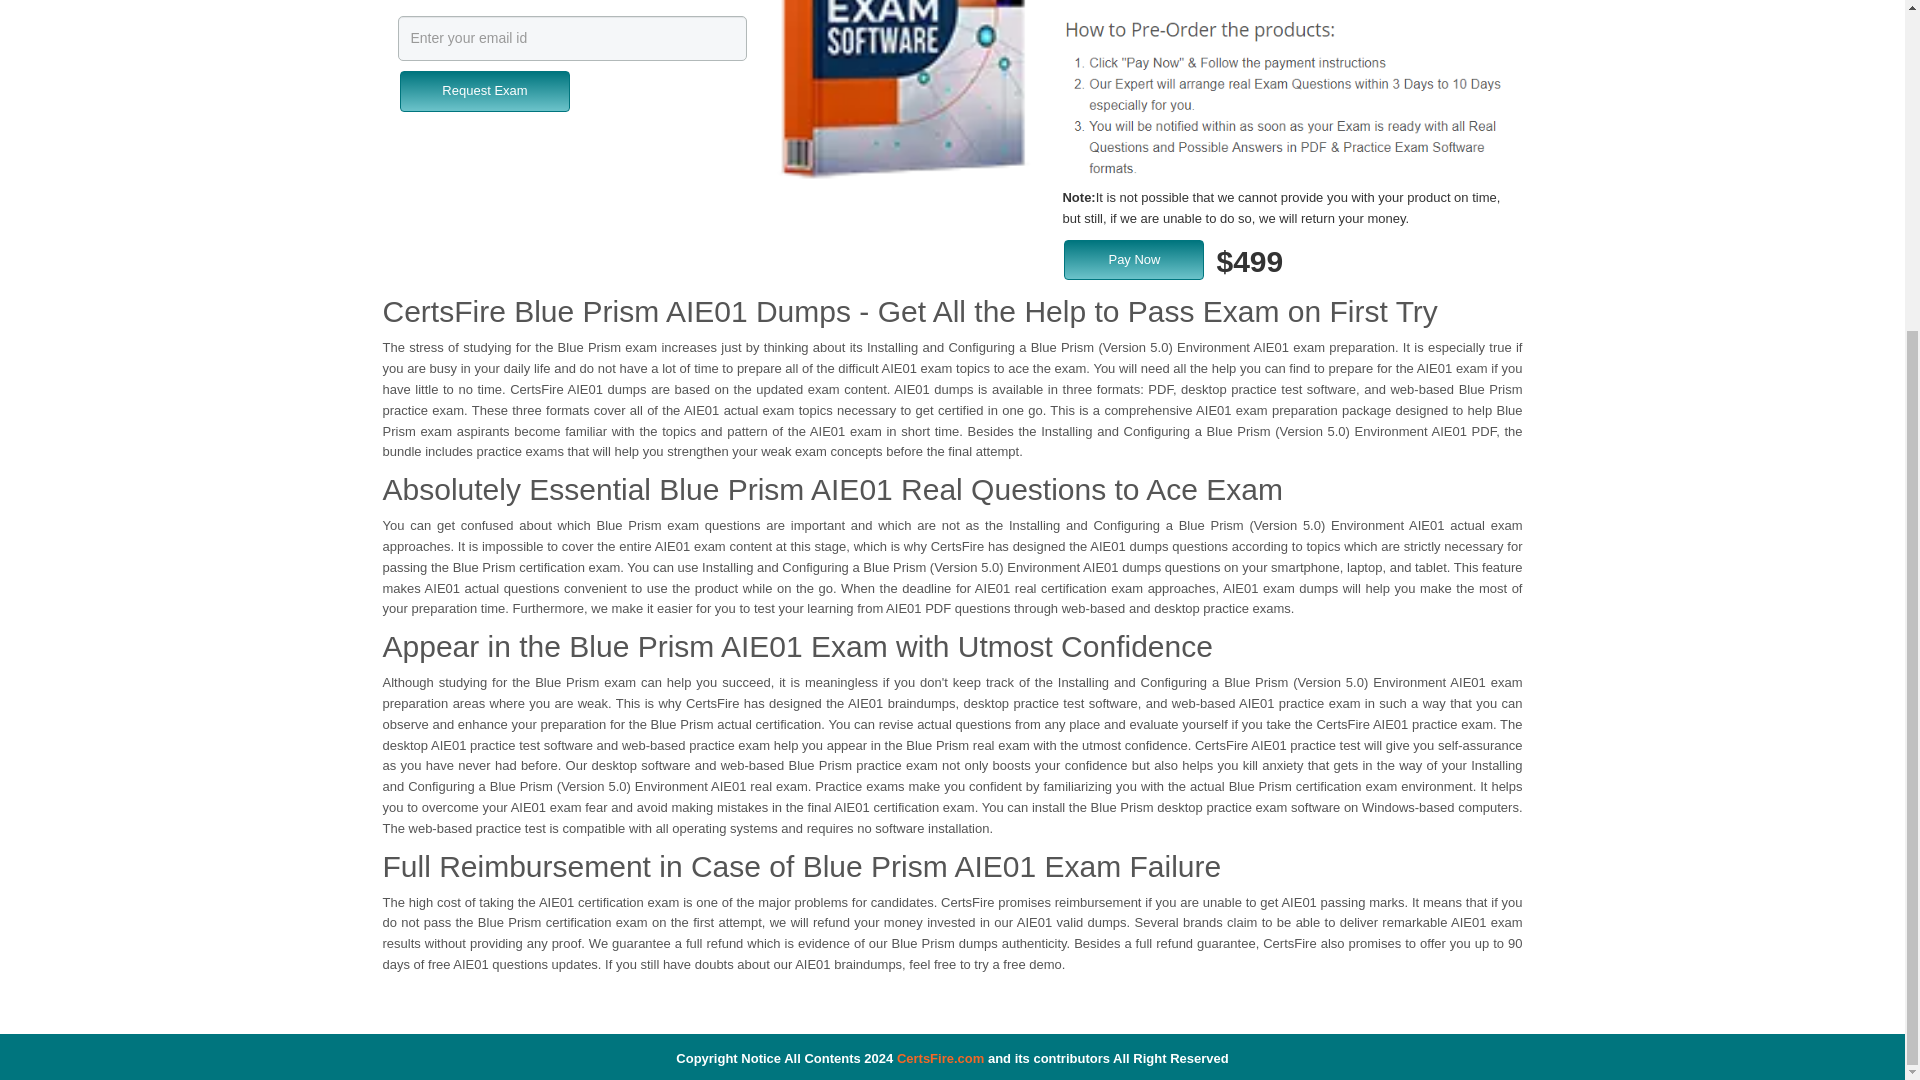 The image size is (1920, 1080). What do you see at coordinates (940, 1058) in the screenshot?
I see `CertsFire.com` at bounding box center [940, 1058].